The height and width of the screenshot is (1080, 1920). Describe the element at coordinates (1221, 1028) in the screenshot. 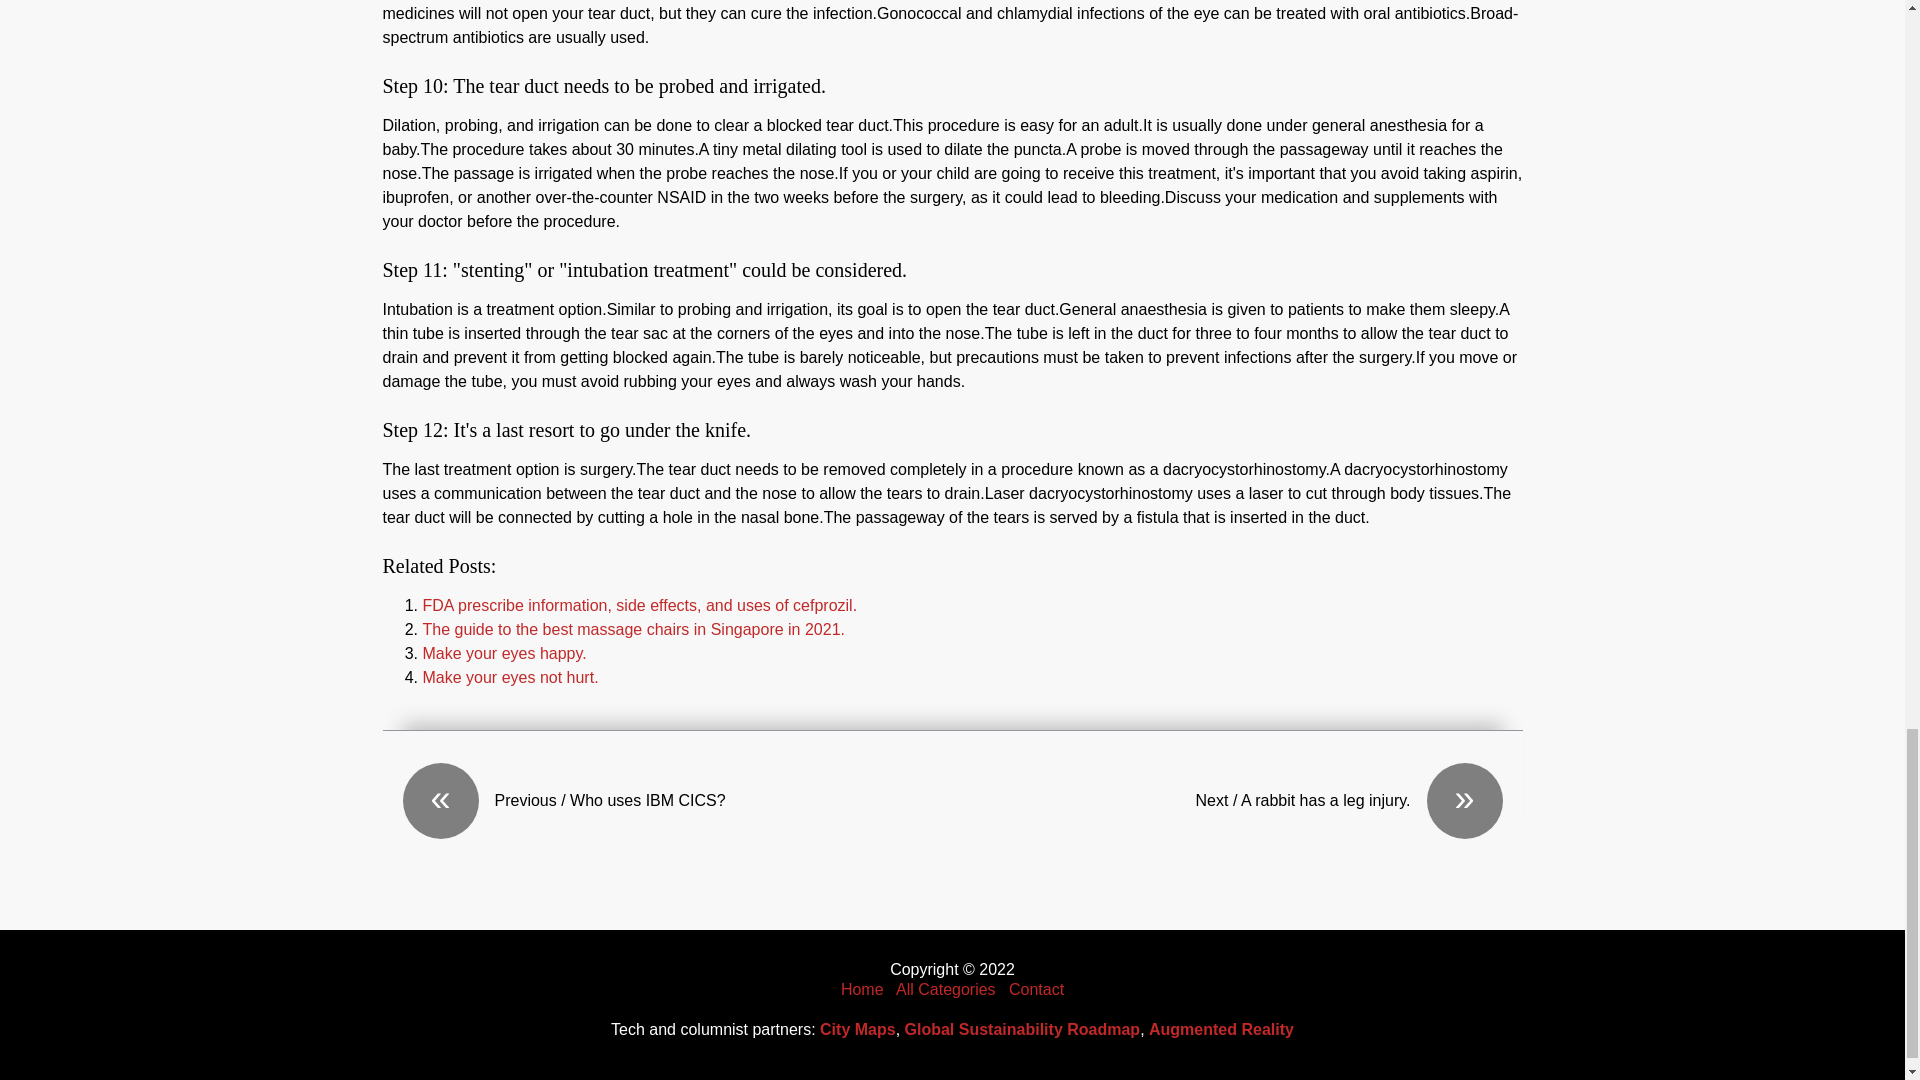

I see `Augmented Reality` at that location.